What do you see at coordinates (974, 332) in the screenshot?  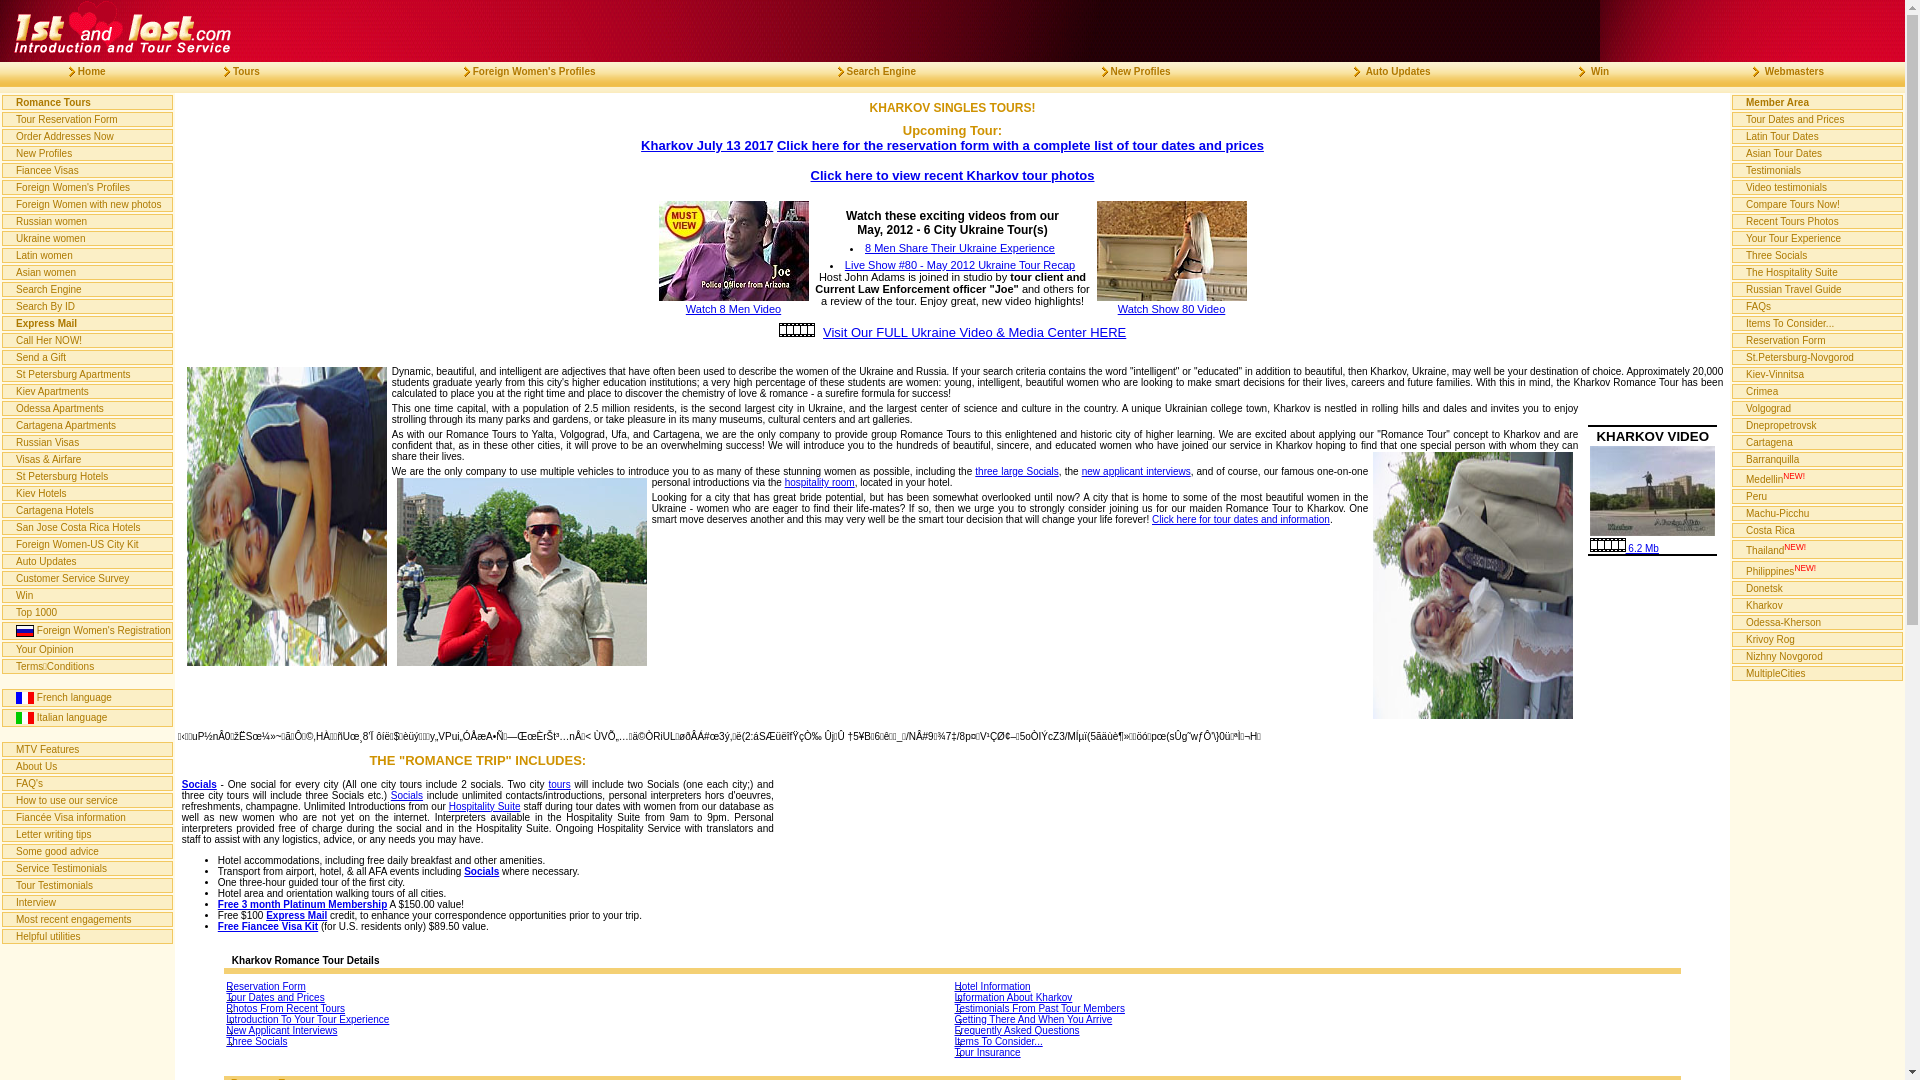 I see `Visit Our FULL Ukraine Video & Media Center HERE` at bounding box center [974, 332].